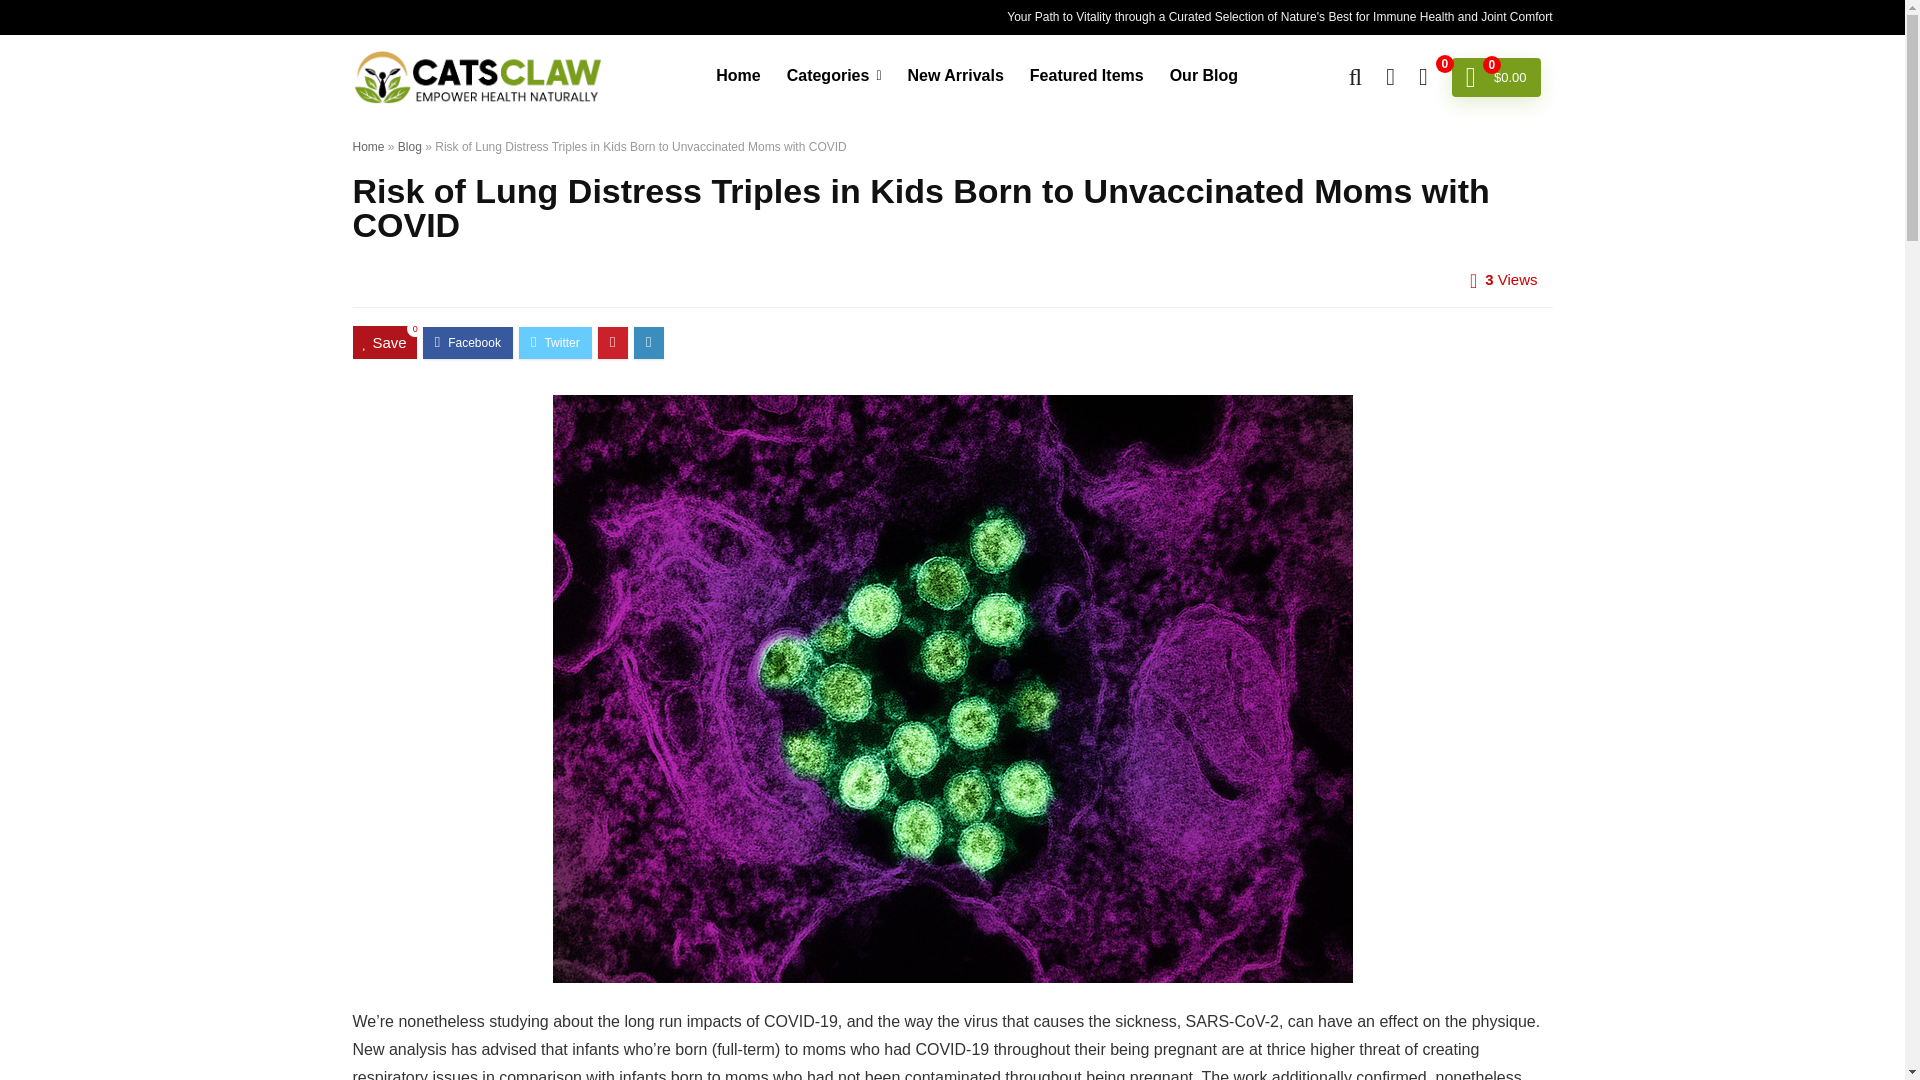 The height and width of the screenshot is (1080, 1920). I want to click on Home, so click(368, 147).